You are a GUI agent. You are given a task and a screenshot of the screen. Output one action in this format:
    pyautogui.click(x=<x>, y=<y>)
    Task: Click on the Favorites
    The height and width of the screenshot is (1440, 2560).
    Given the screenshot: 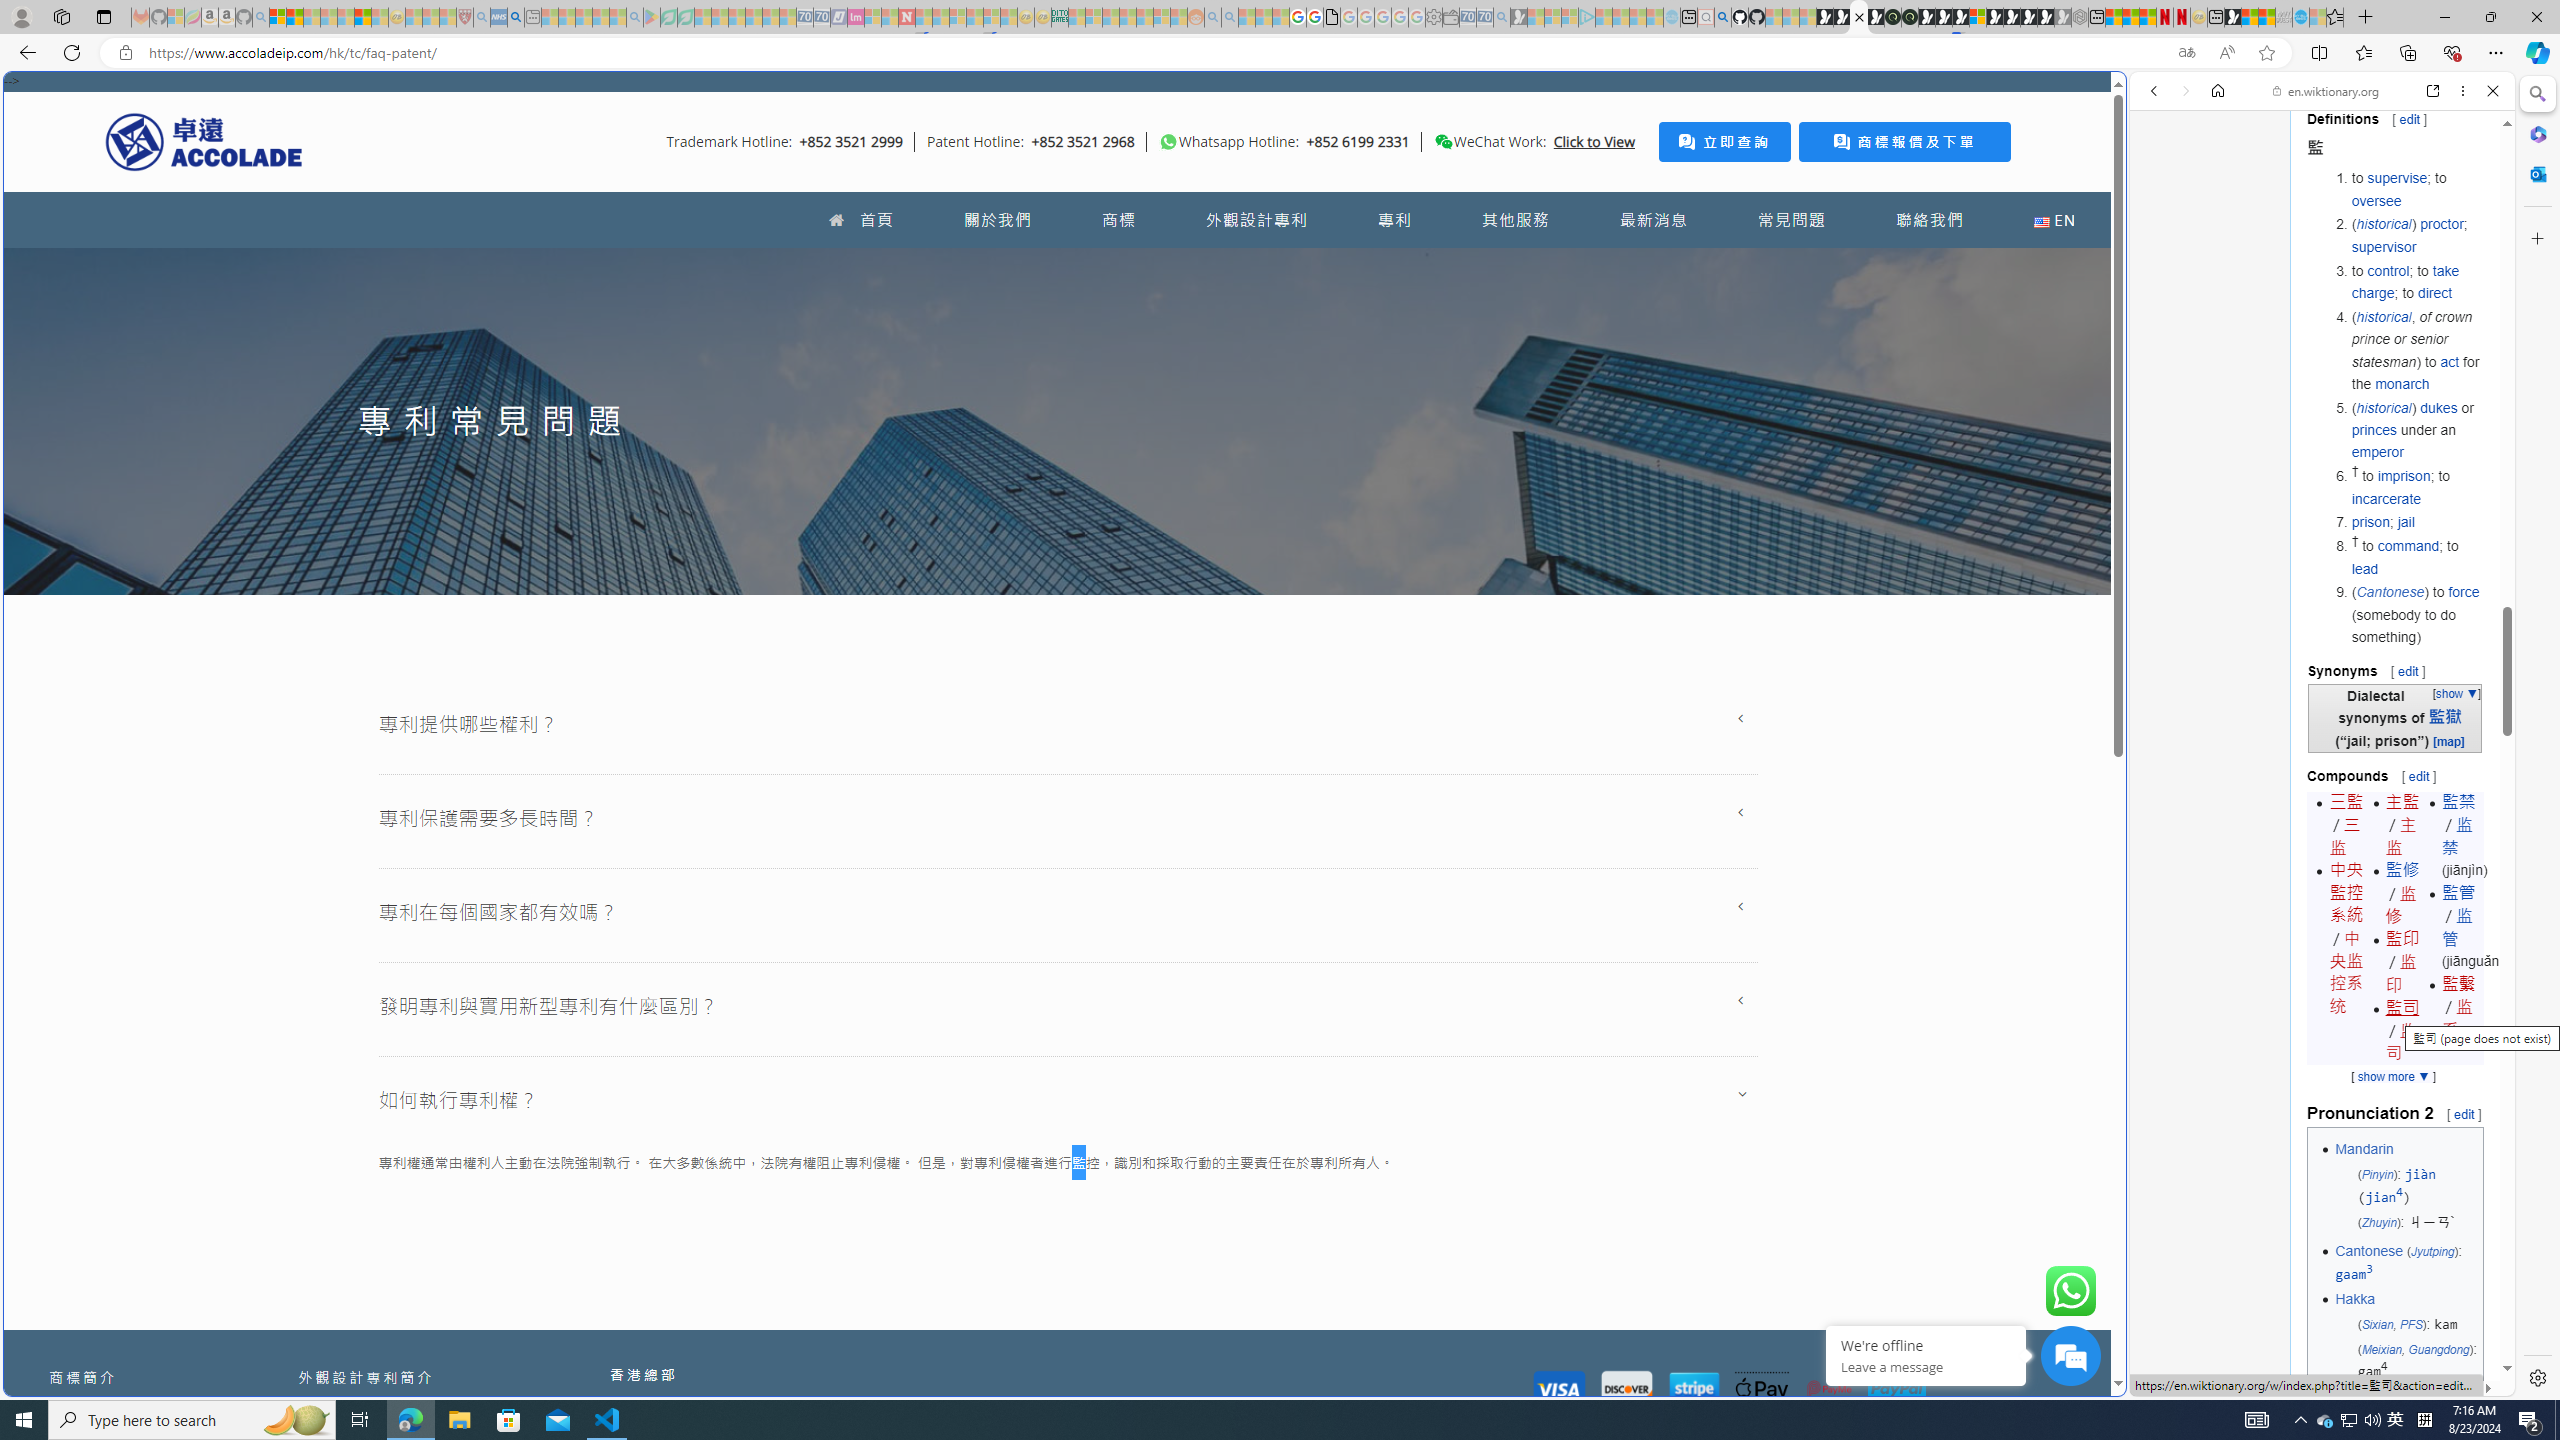 What is the action you would take?
    pyautogui.click(x=2334, y=17)
    